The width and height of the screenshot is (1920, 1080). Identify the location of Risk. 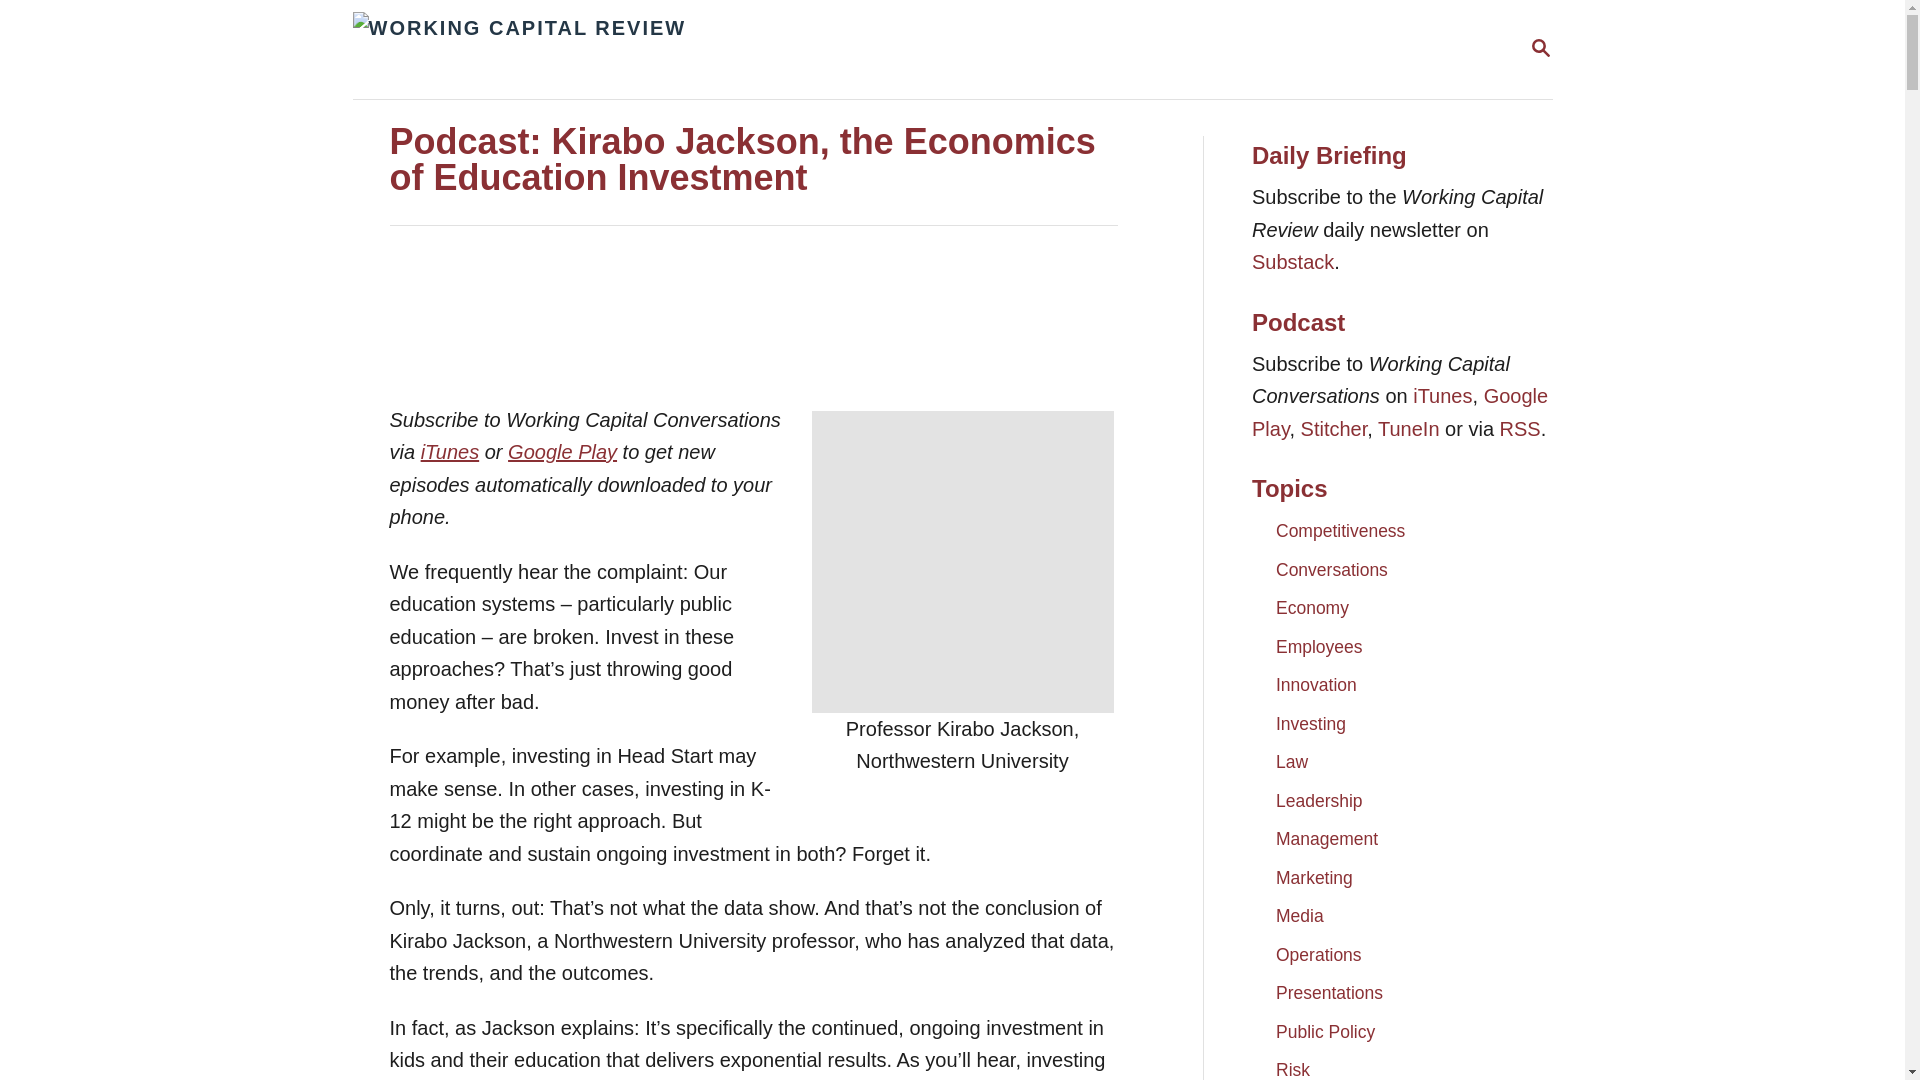
(1292, 1064).